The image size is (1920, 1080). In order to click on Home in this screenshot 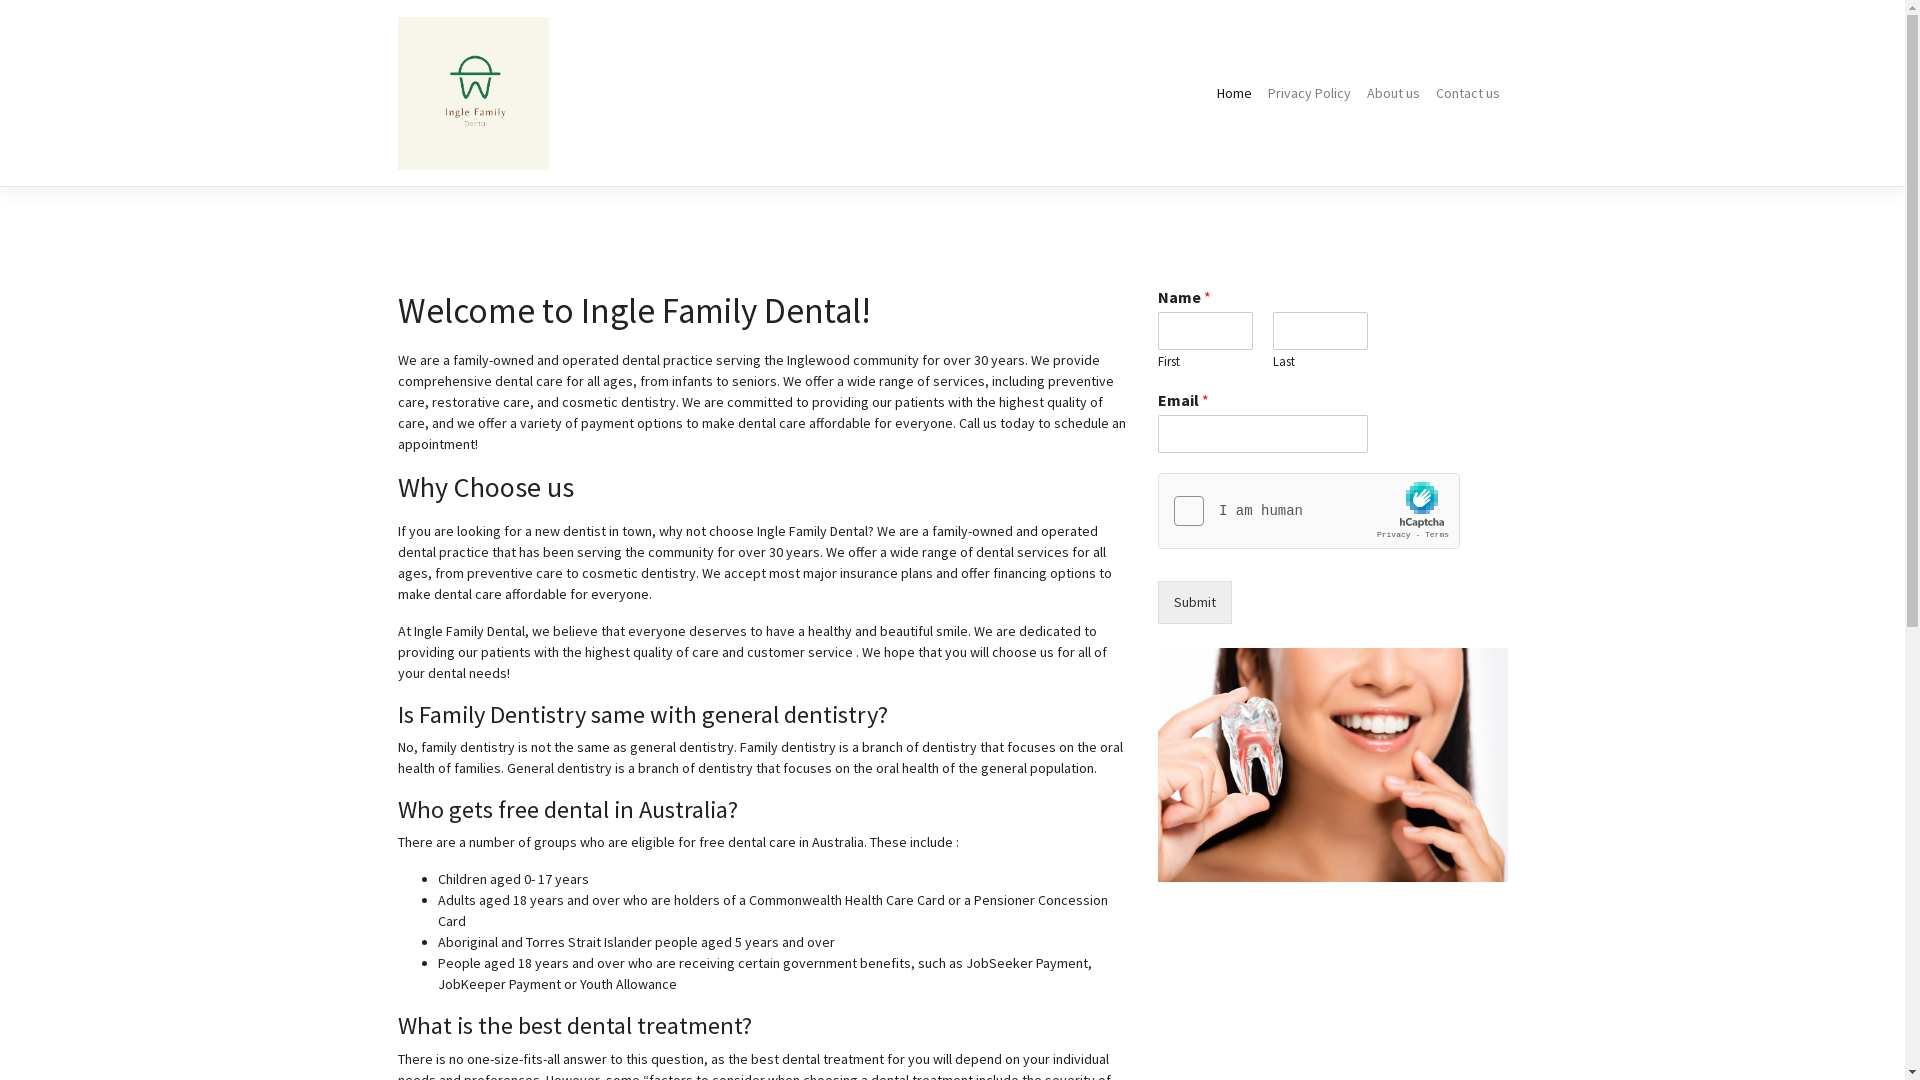, I will do `click(1234, 94)`.